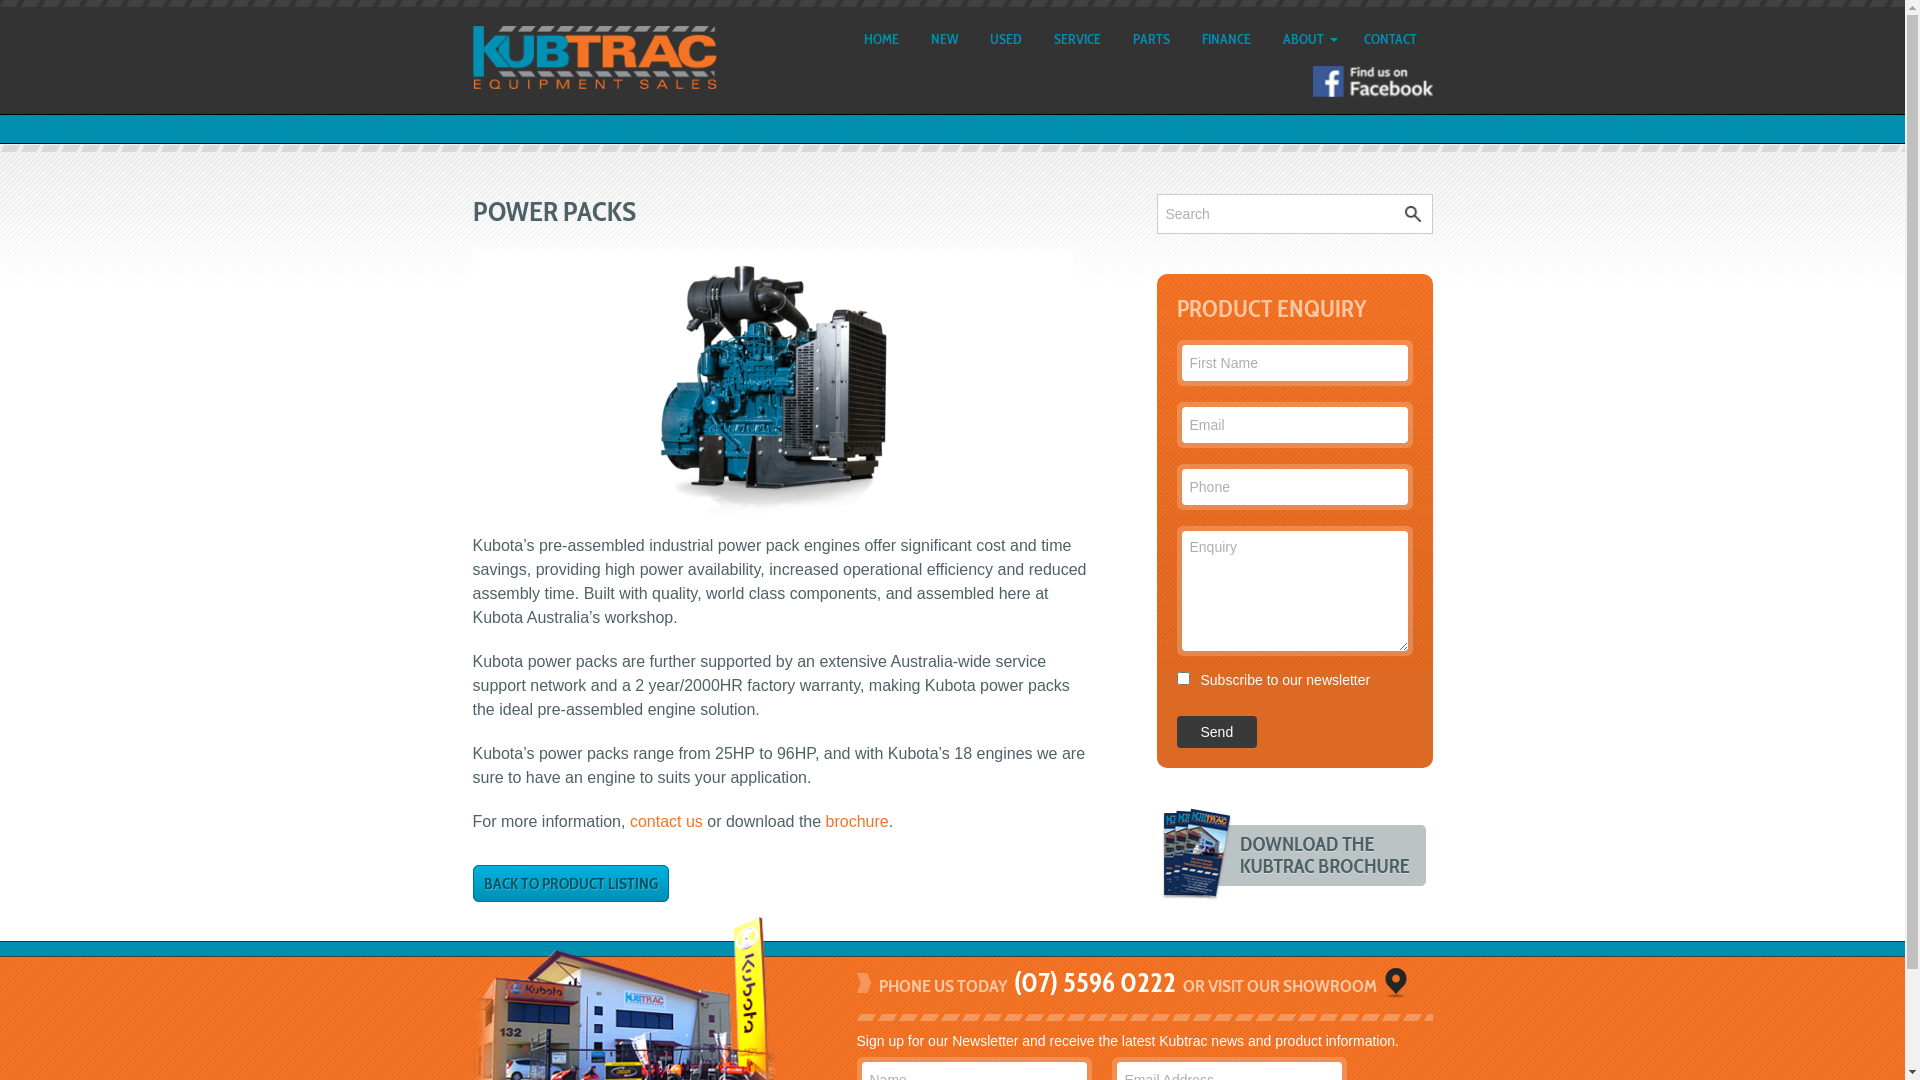  What do you see at coordinates (943, 39) in the screenshot?
I see `NEW` at bounding box center [943, 39].